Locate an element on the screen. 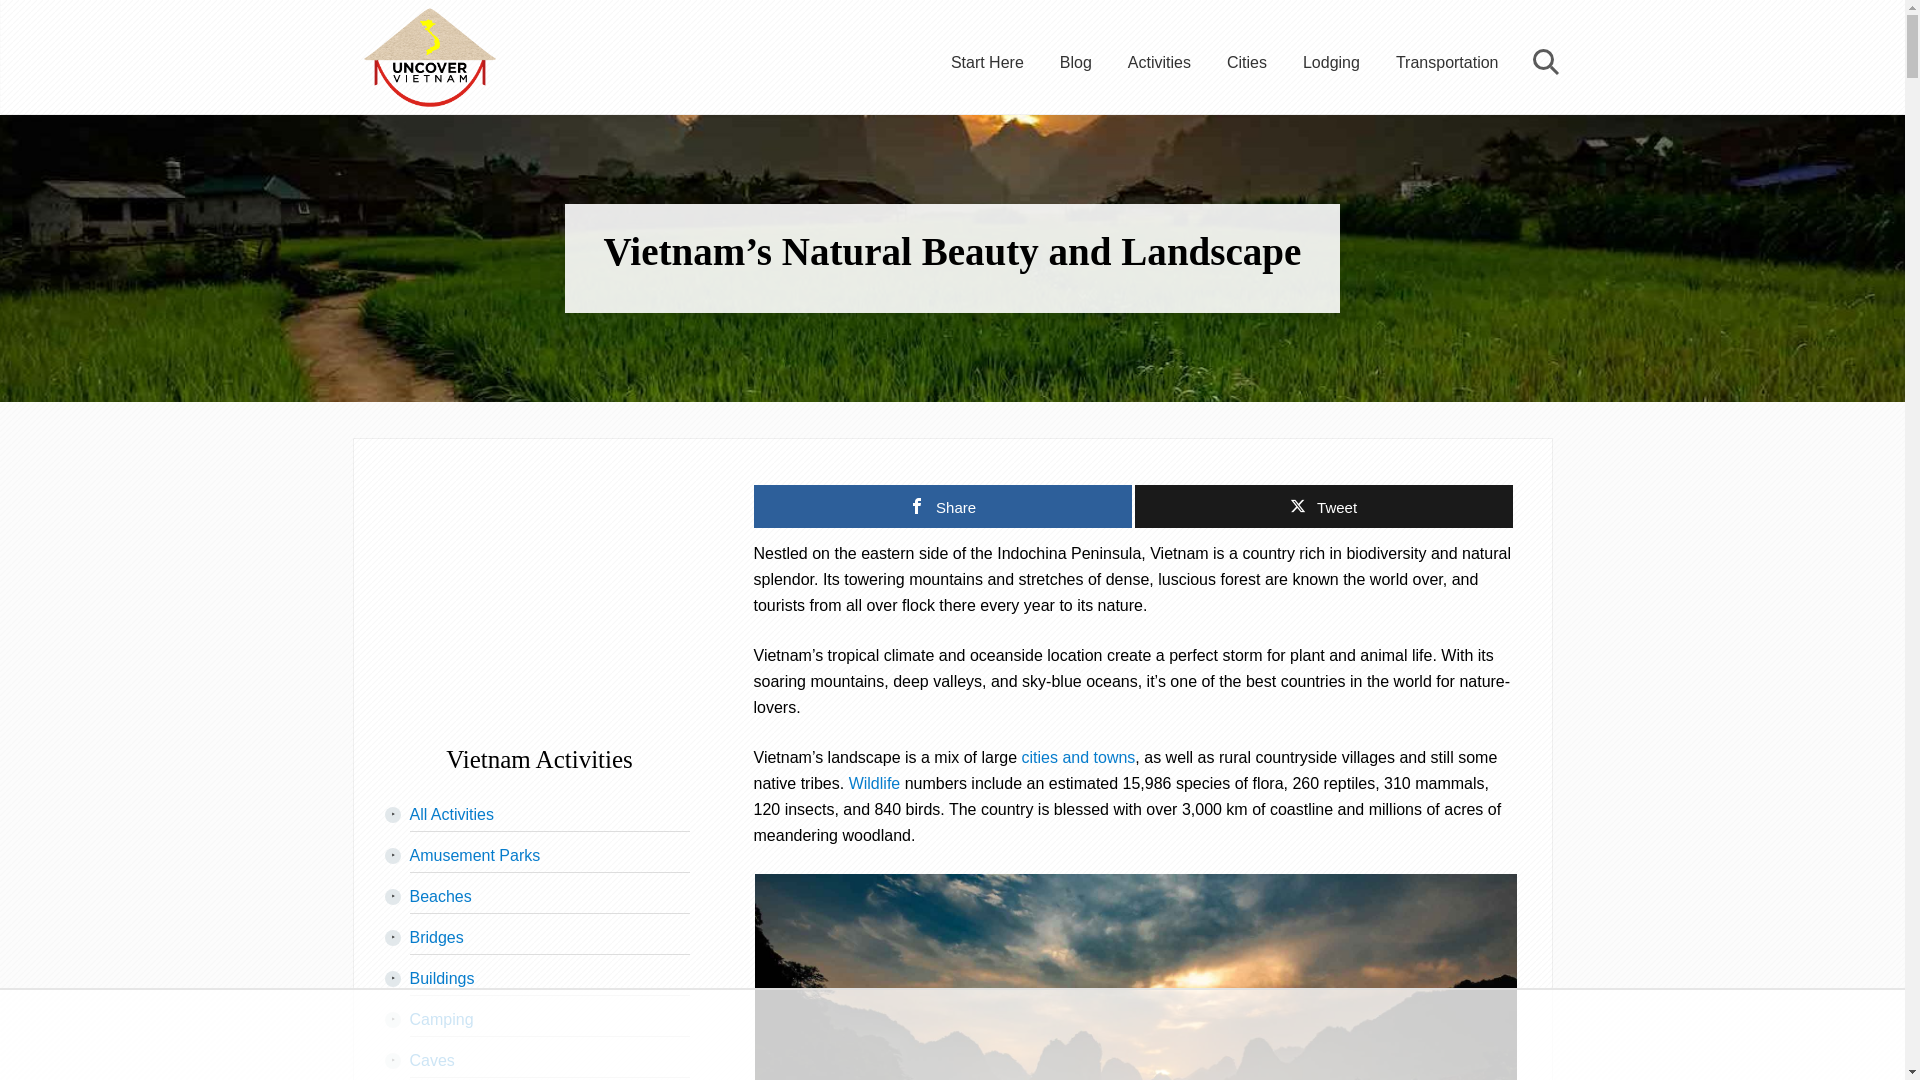  Start Here is located at coordinates (988, 62).